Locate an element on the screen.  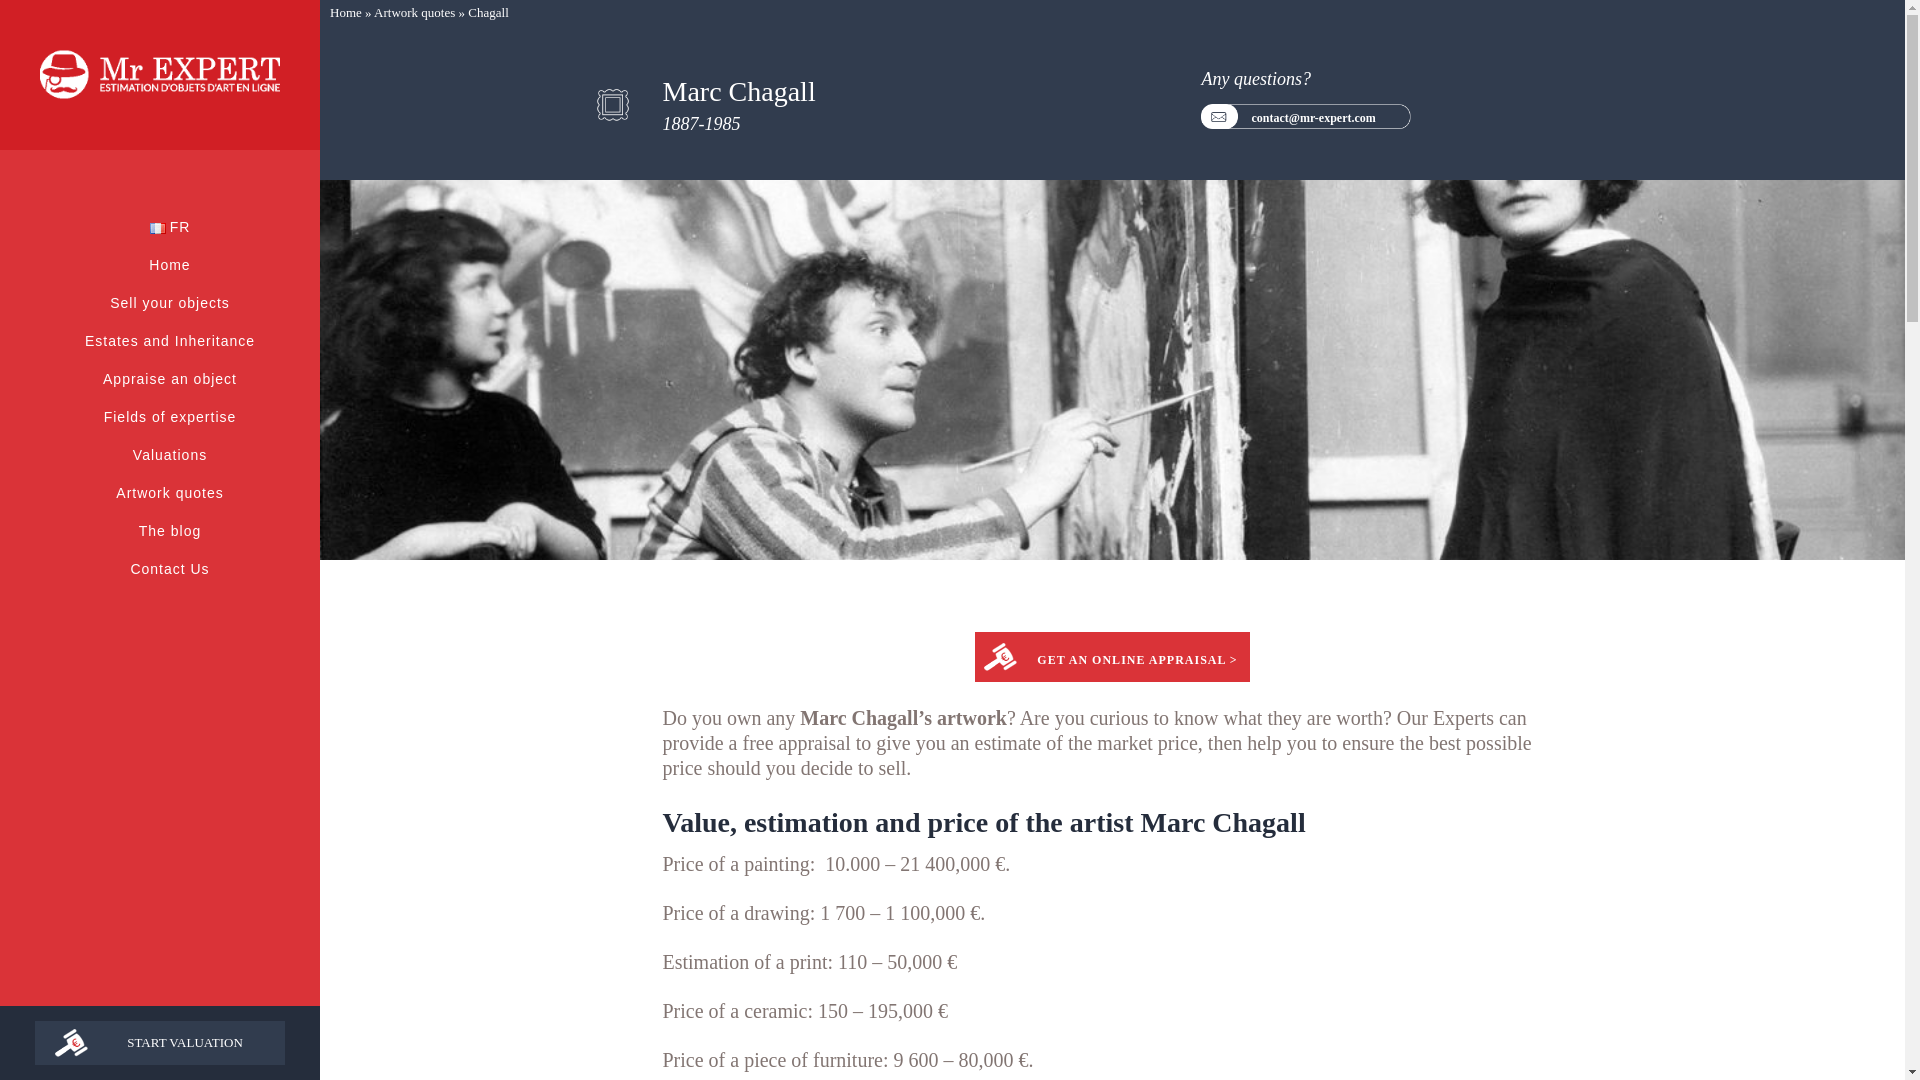
Mr Expert is located at coordinates (160, 75).